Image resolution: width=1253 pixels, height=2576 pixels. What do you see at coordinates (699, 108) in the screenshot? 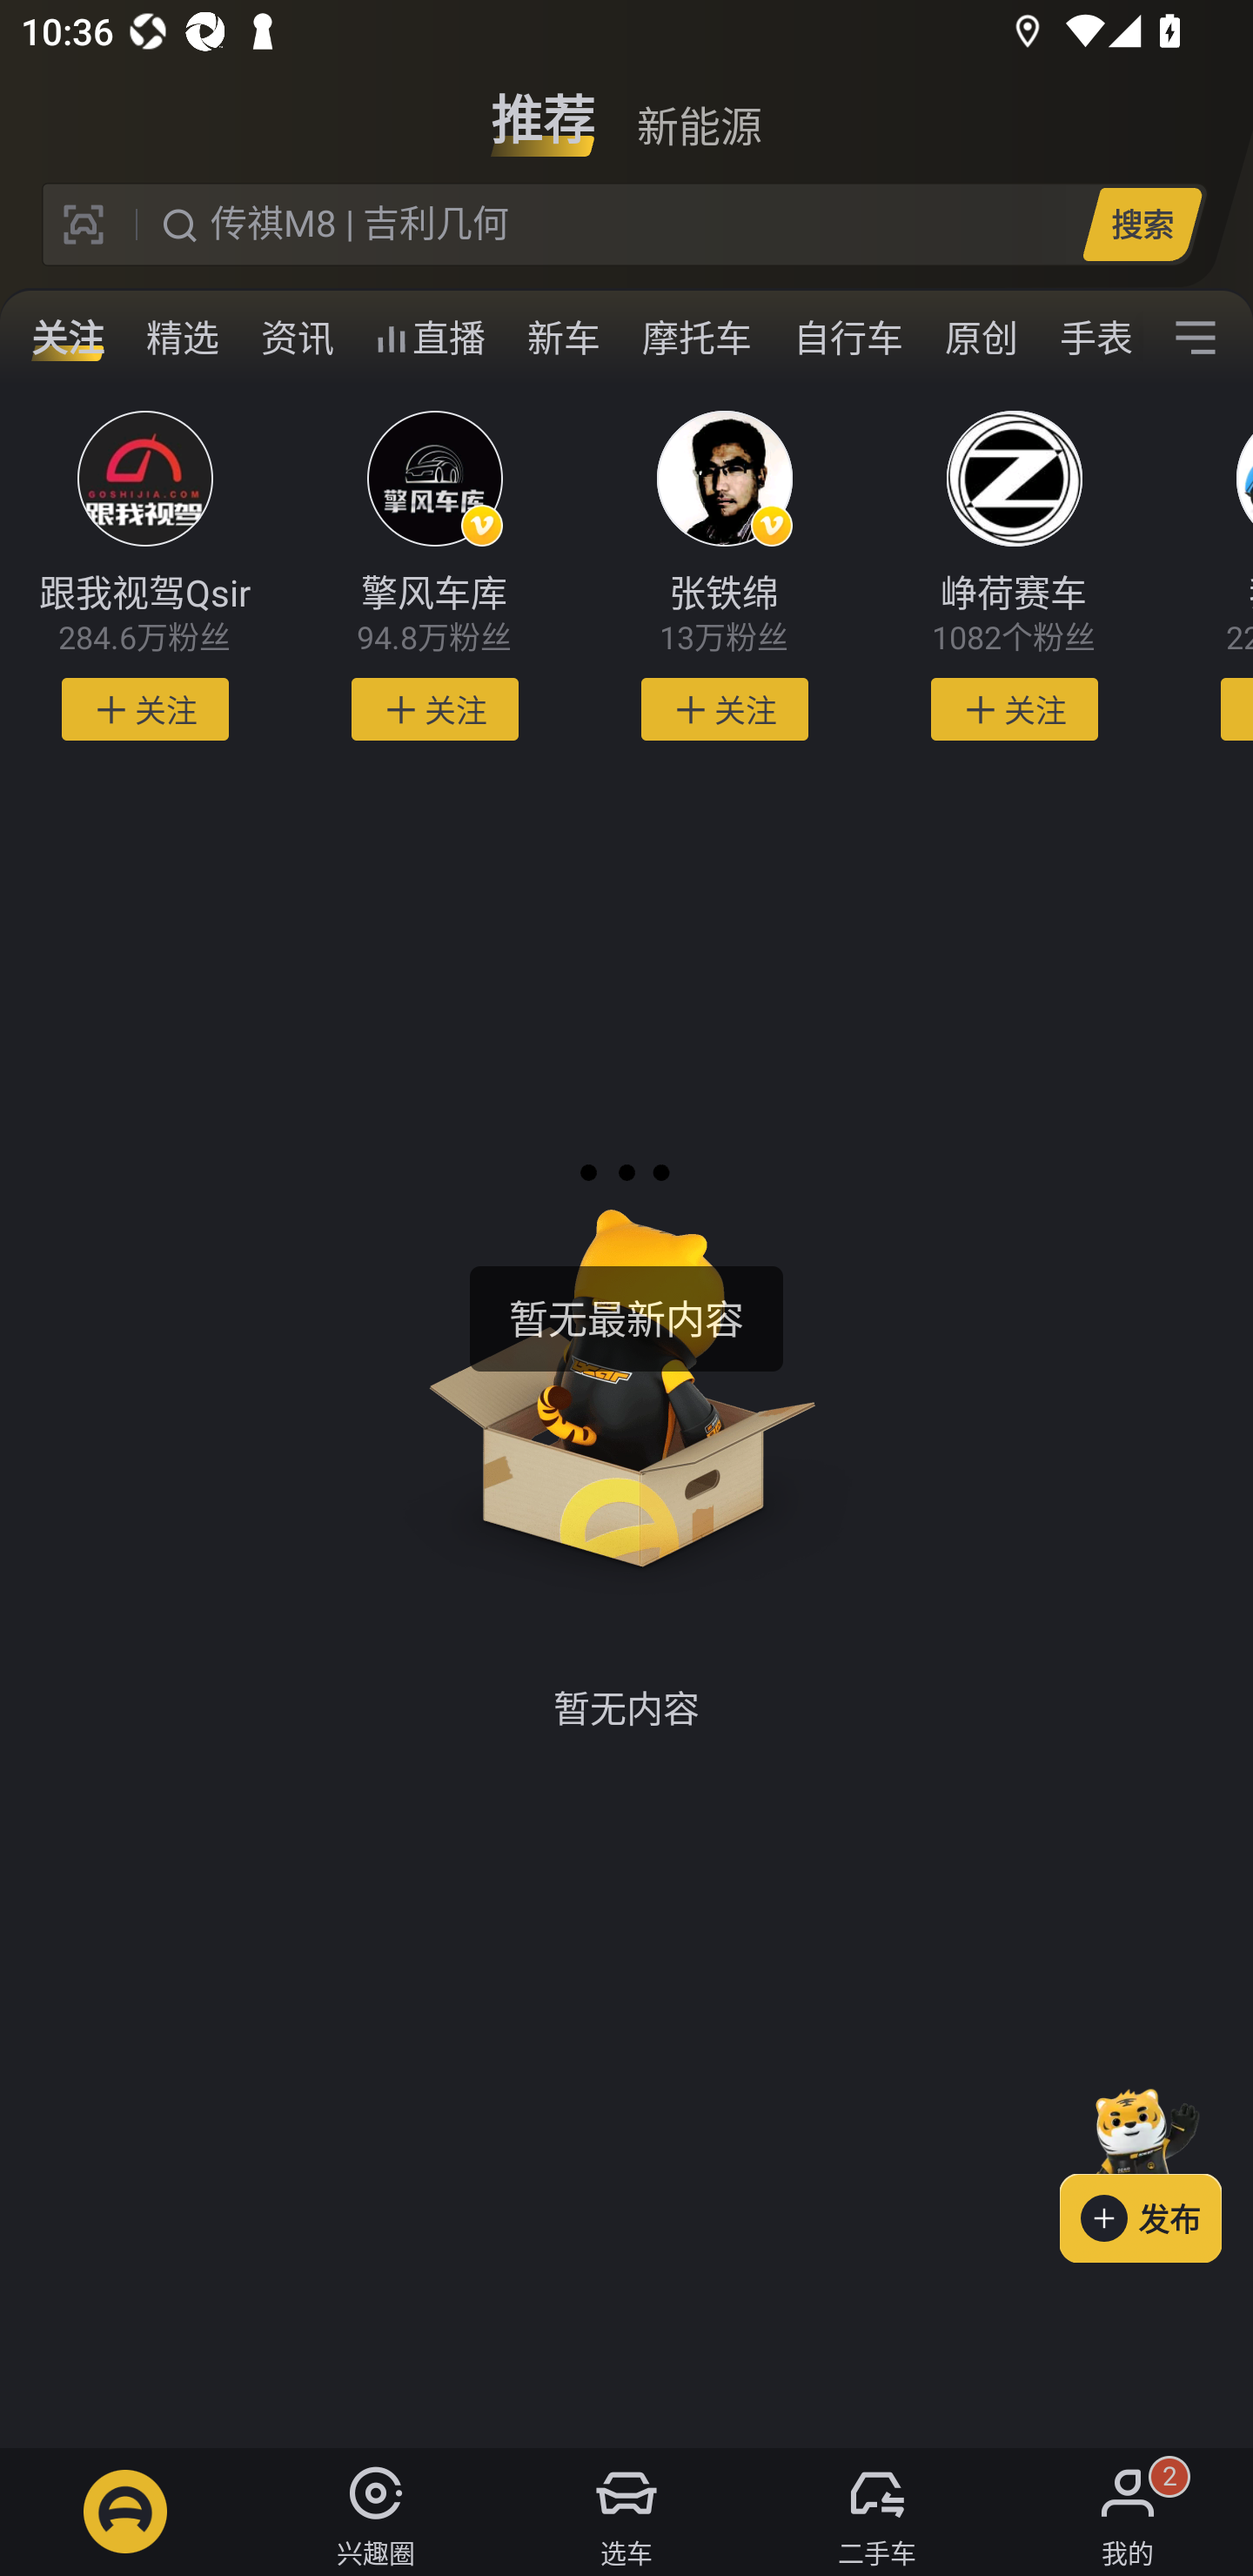
I see `新能源` at bounding box center [699, 108].